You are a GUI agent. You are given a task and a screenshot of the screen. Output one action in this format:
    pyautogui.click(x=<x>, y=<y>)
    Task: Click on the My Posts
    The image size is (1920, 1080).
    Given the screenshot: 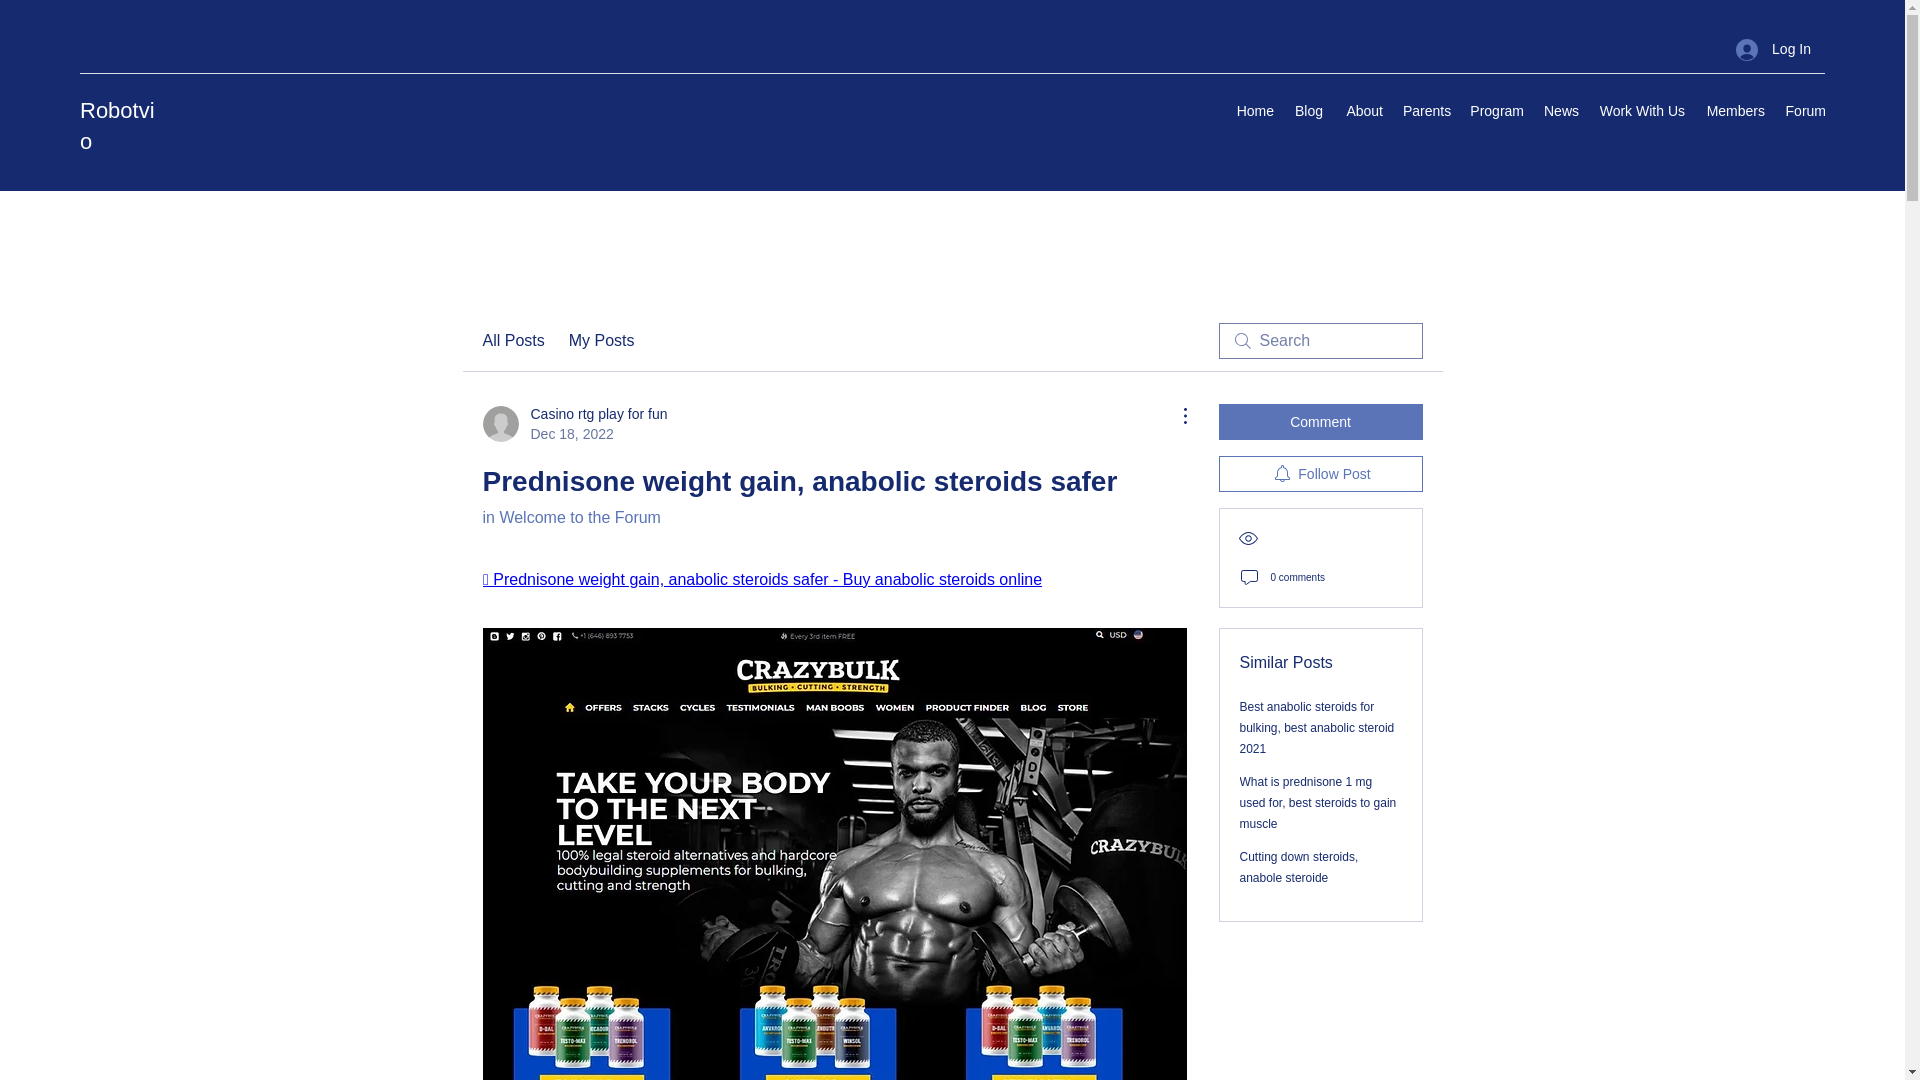 What is the action you would take?
    pyautogui.click(x=602, y=341)
    